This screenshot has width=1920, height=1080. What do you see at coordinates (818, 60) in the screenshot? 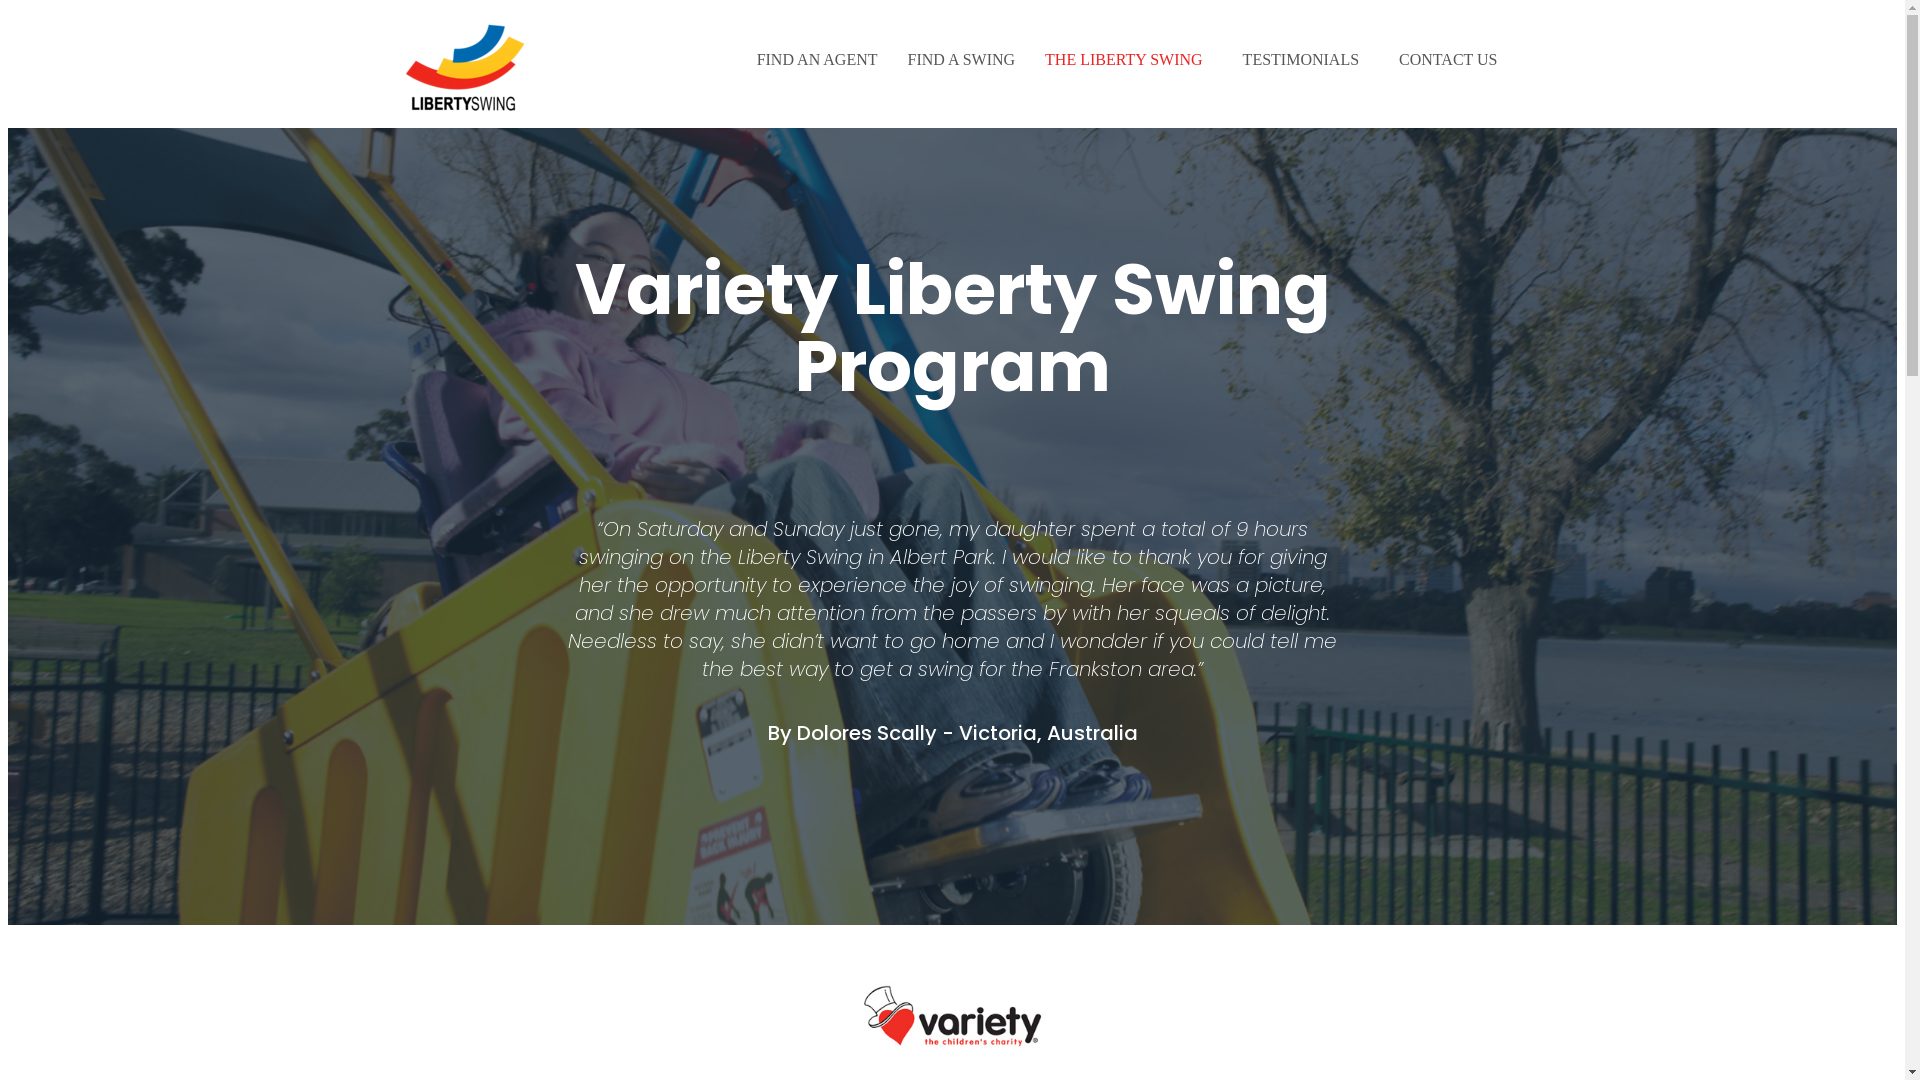
I see `FIND AN AGENT` at bounding box center [818, 60].